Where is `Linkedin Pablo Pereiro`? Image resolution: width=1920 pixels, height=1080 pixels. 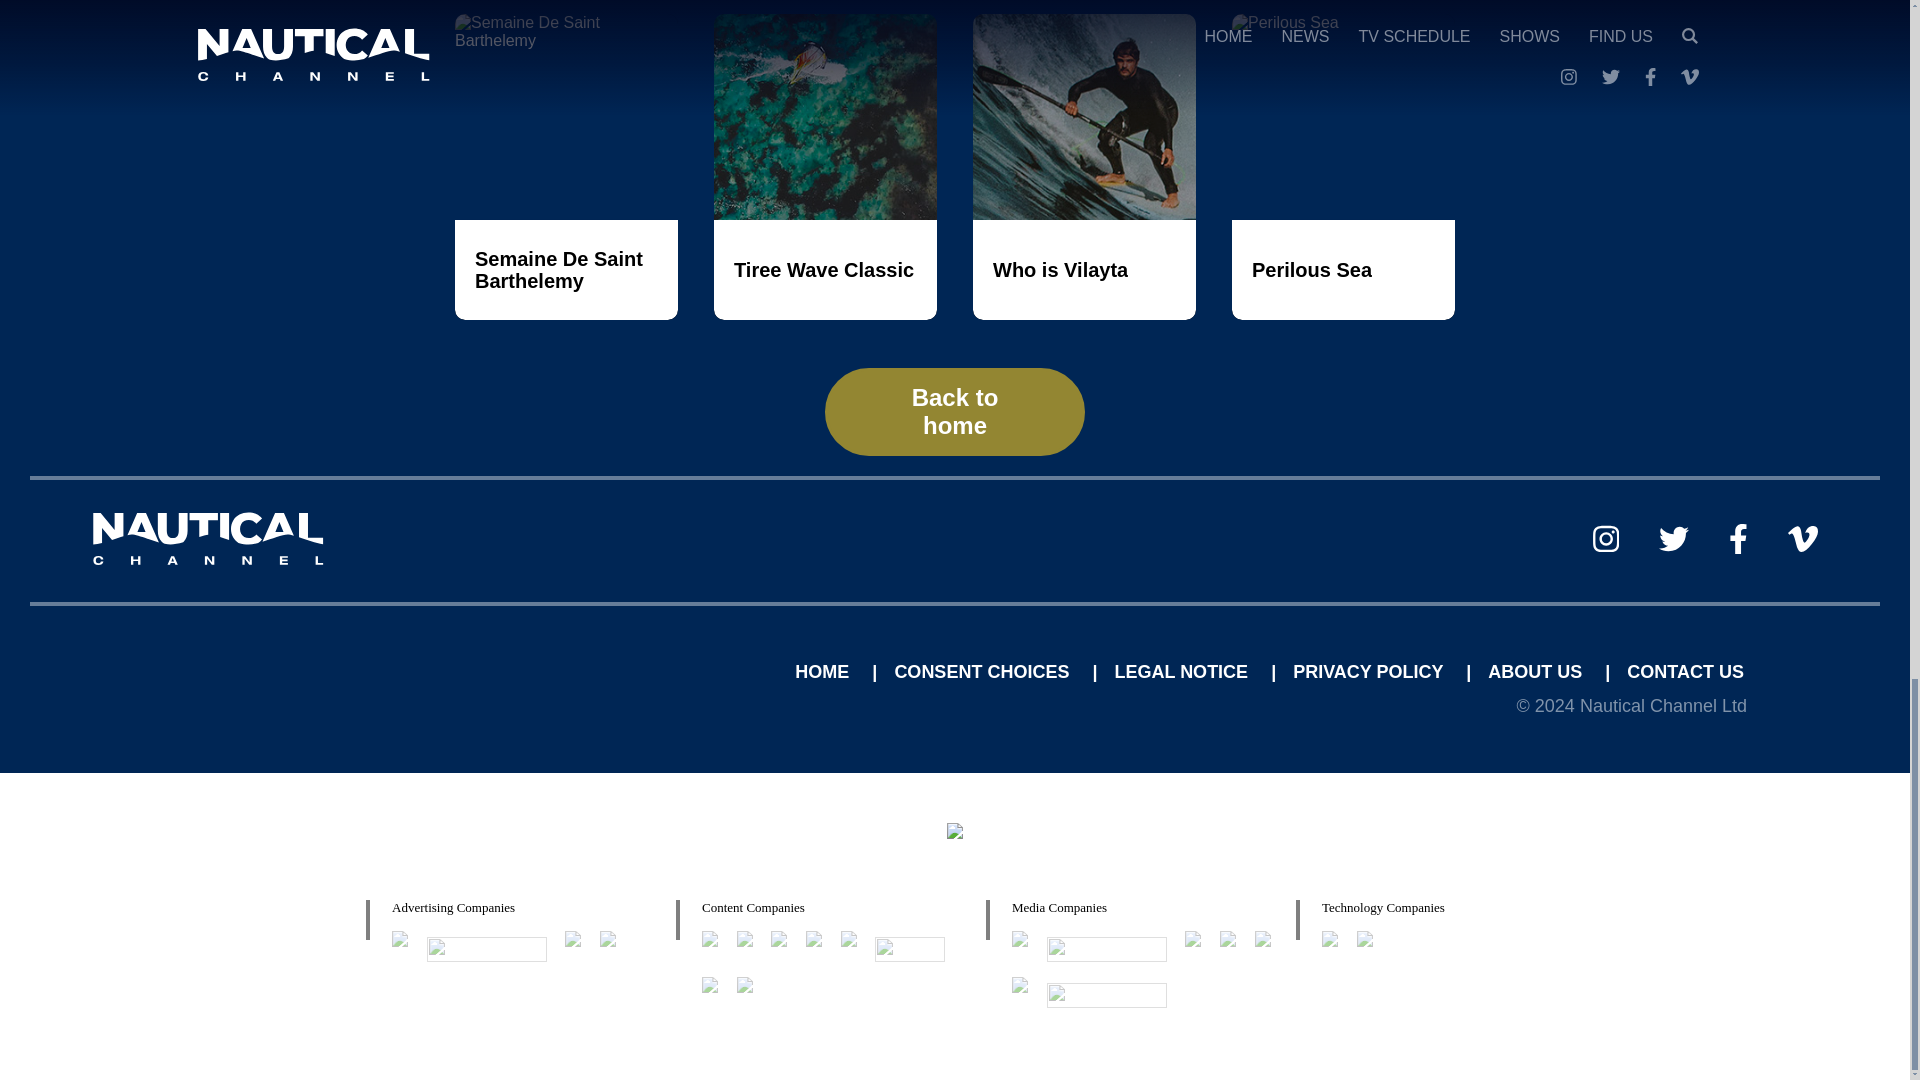
Linkedin Pablo Pereiro is located at coordinates (664, 672).